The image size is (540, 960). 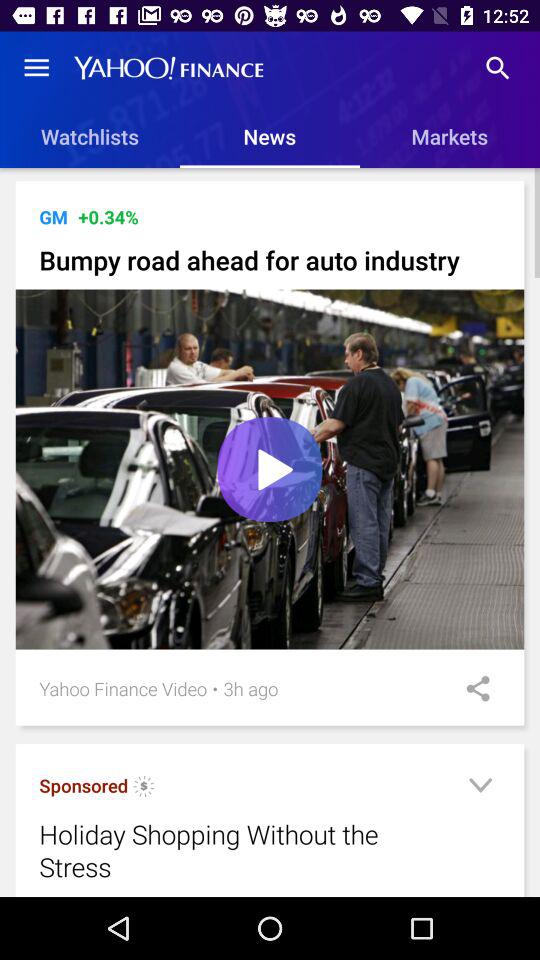 What do you see at coordinates (53, 216) in the screenshot?
I see `press item next to +0.33% icon` at bounding box center [53, 216].